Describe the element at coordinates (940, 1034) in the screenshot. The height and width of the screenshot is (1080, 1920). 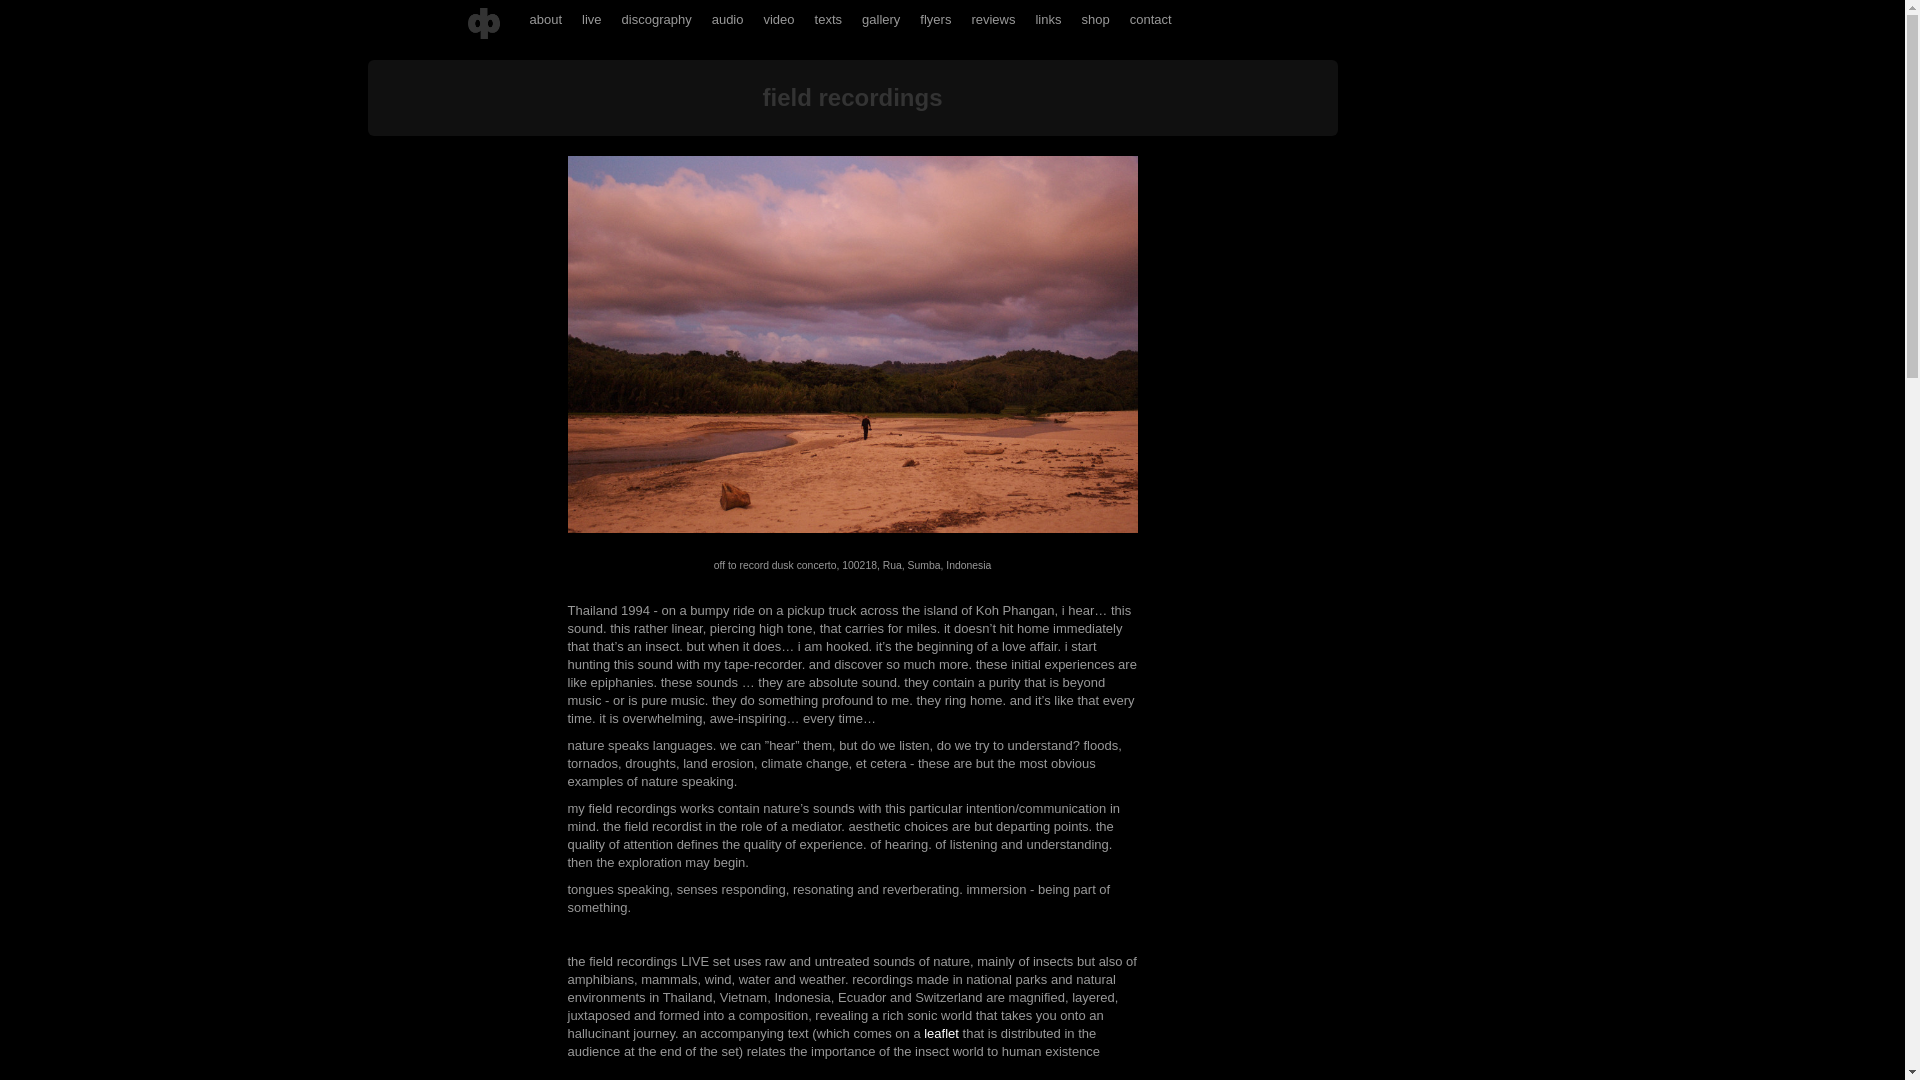
I see `leaflet` at that location.